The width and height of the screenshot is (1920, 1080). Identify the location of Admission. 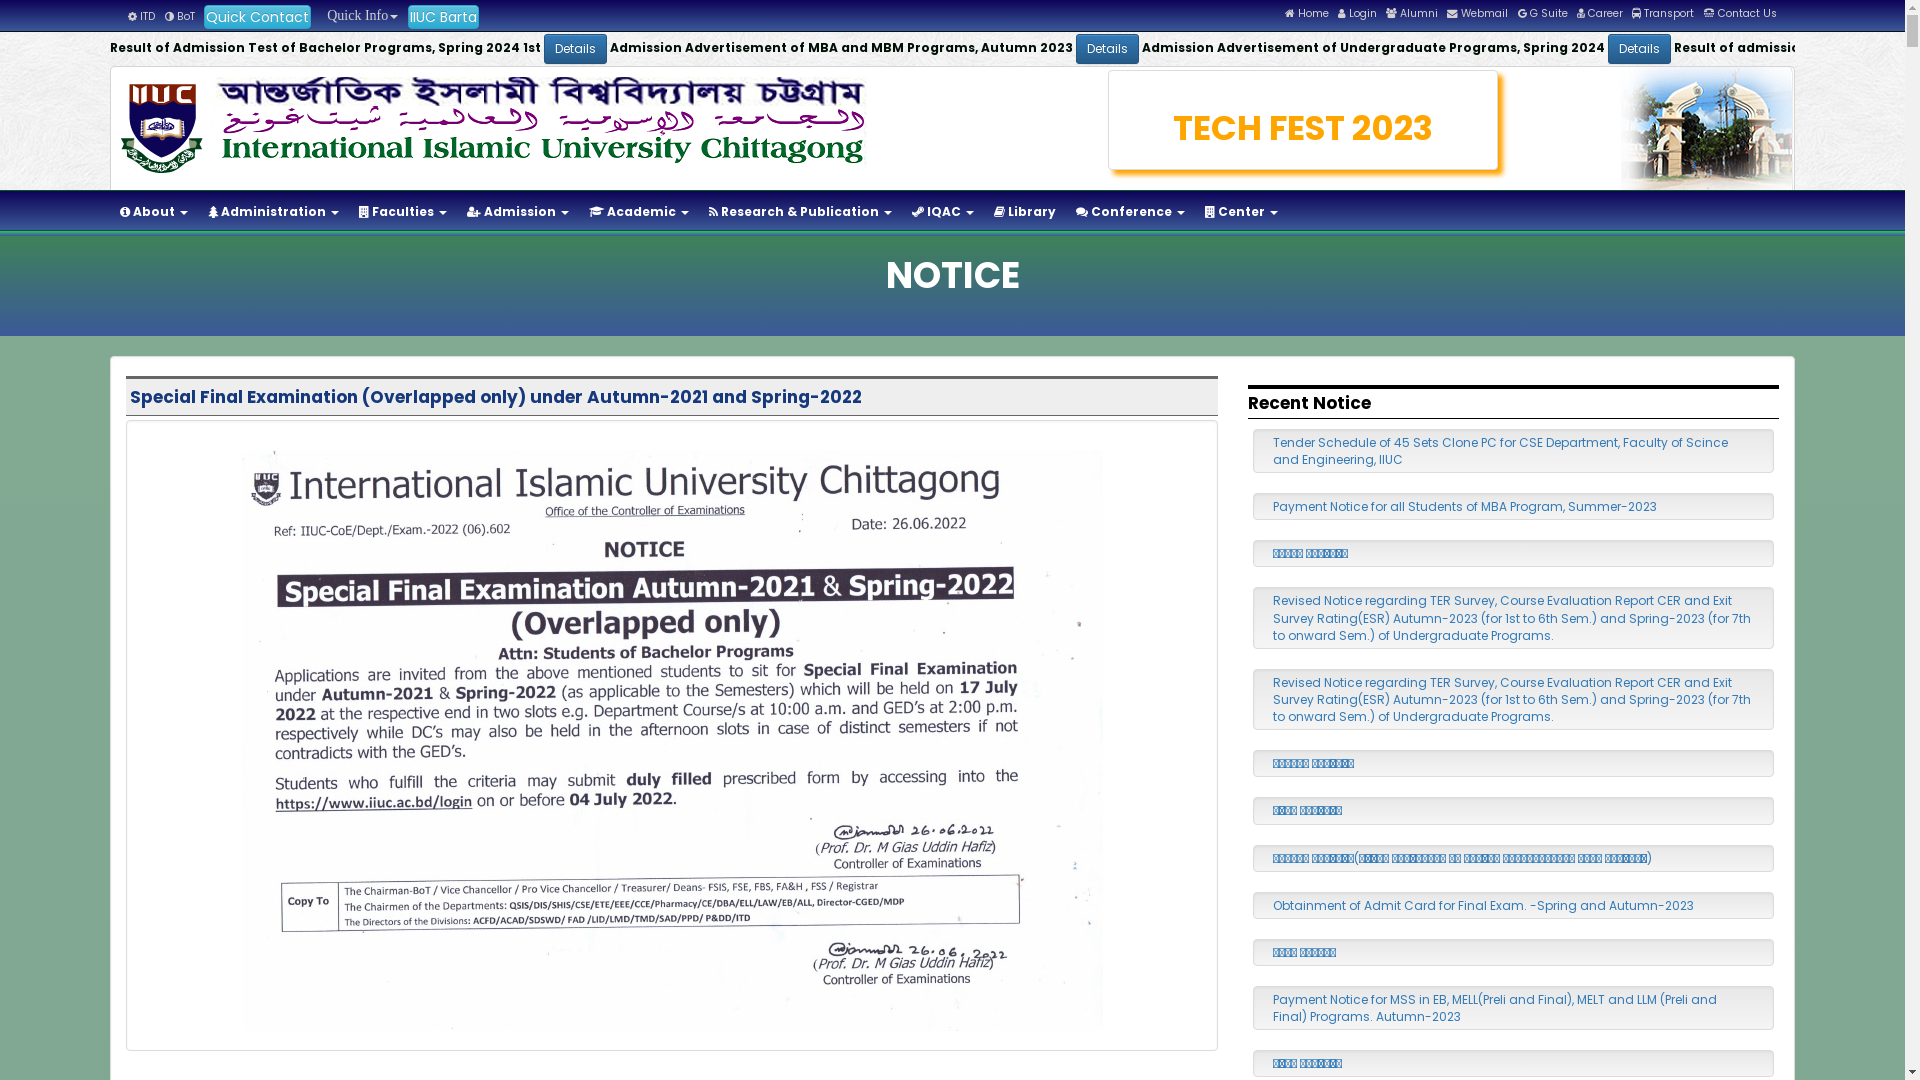
(518, 212).